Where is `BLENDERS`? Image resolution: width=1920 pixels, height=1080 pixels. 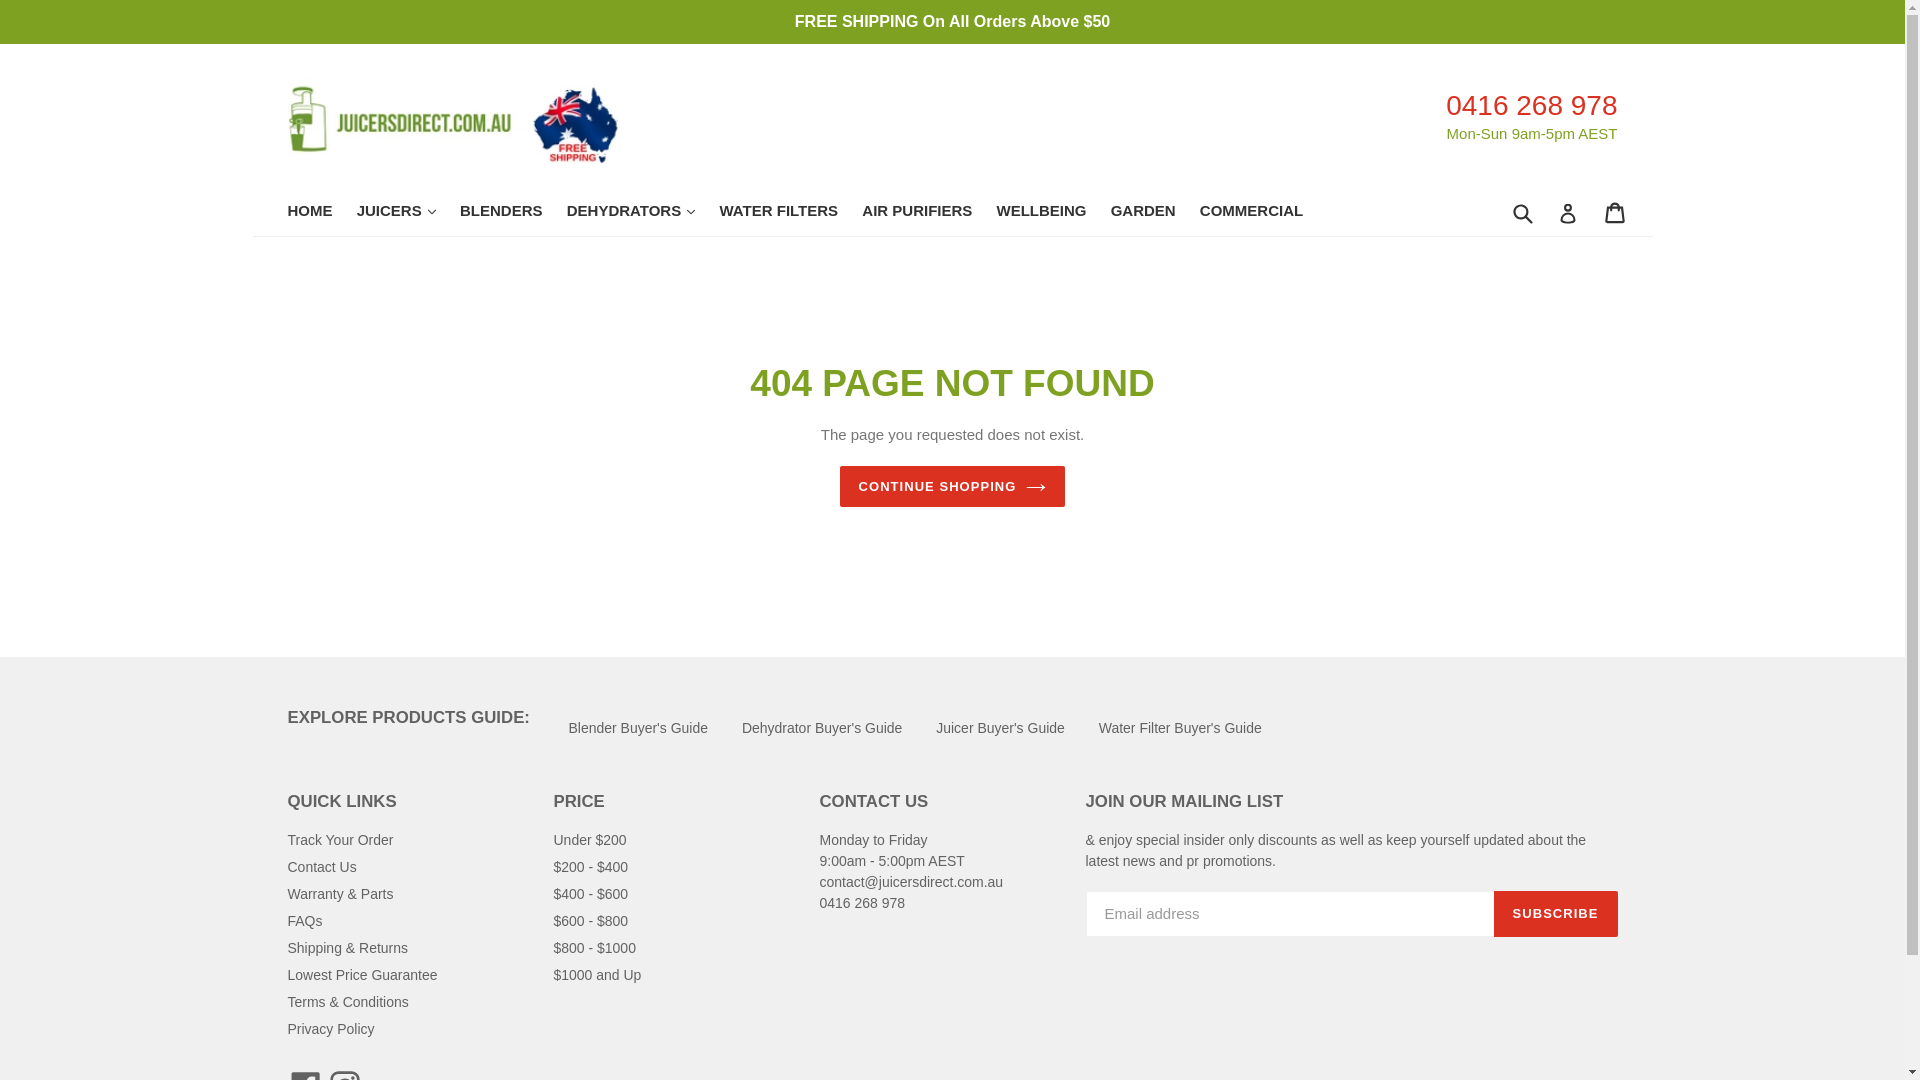
BLENDERS is located at coordinates (511, 212).